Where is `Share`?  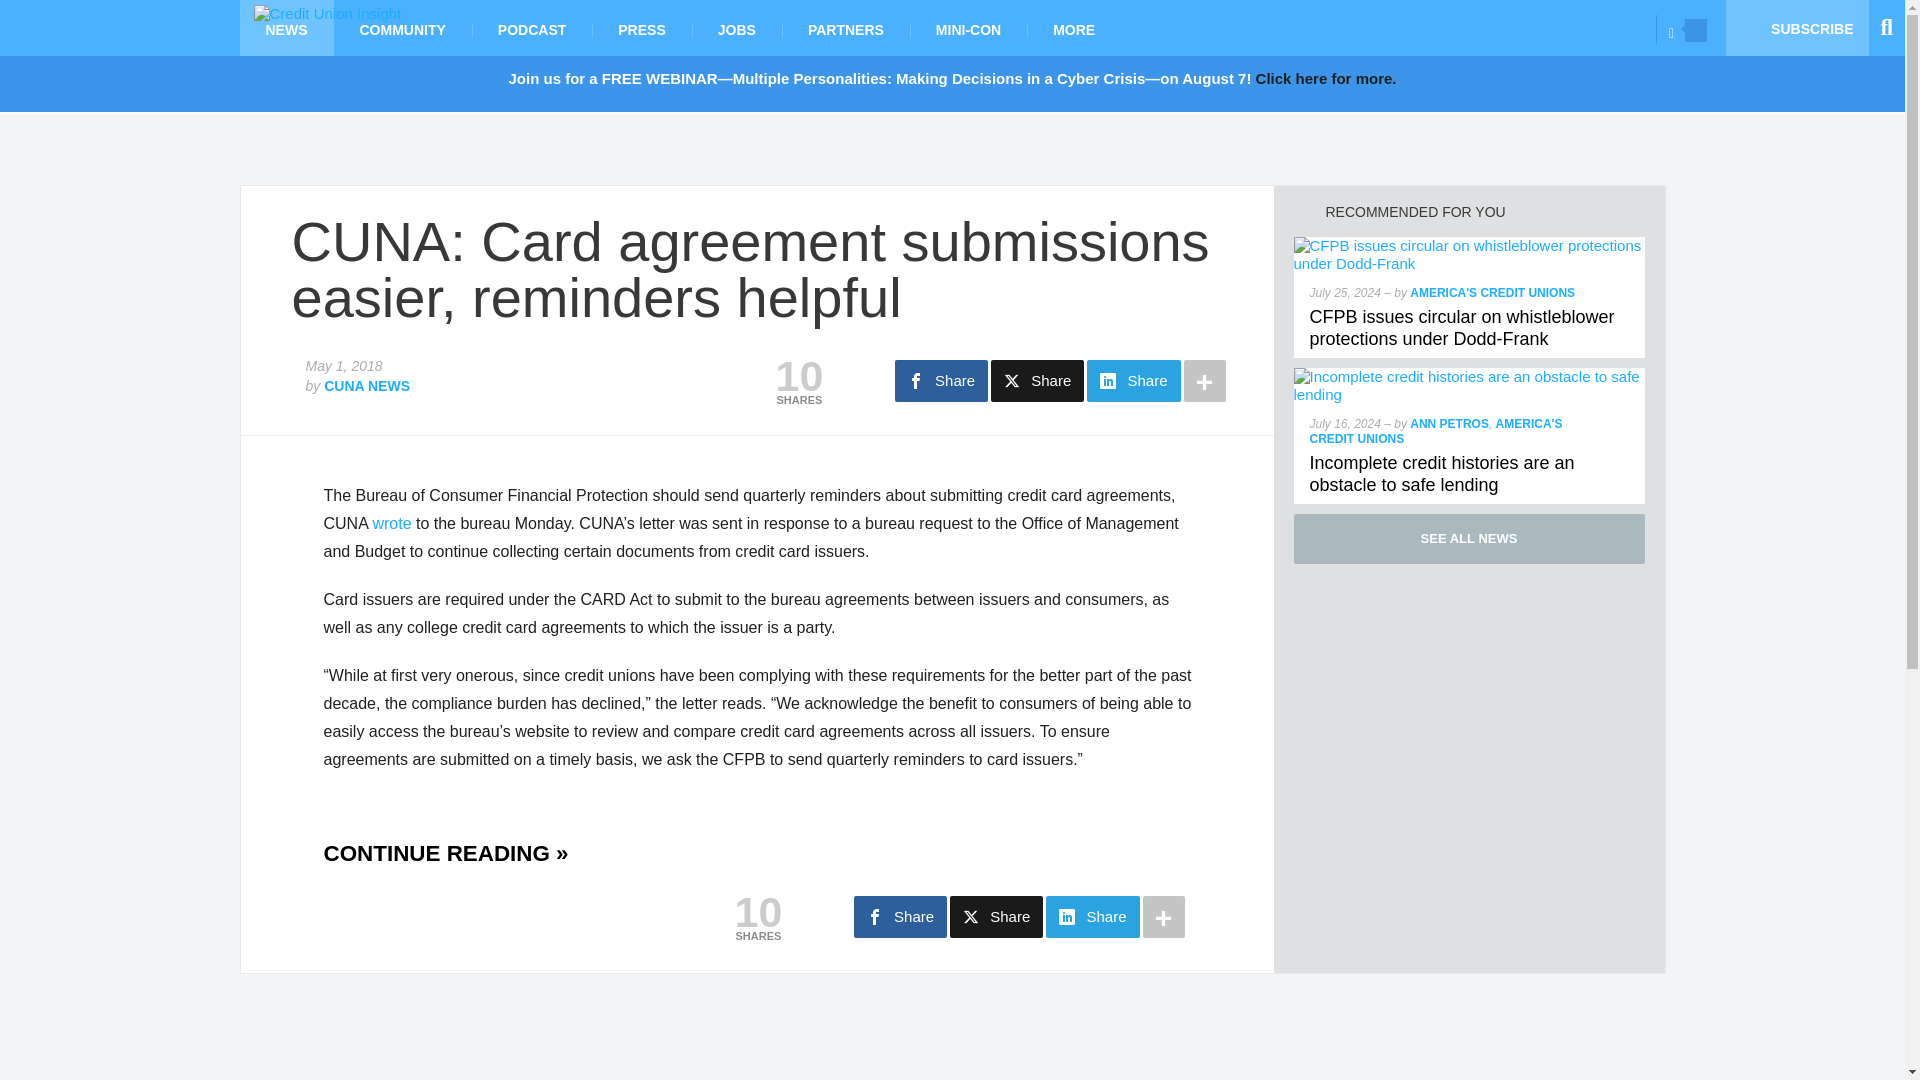
Share is located at coordinates (941, 380).